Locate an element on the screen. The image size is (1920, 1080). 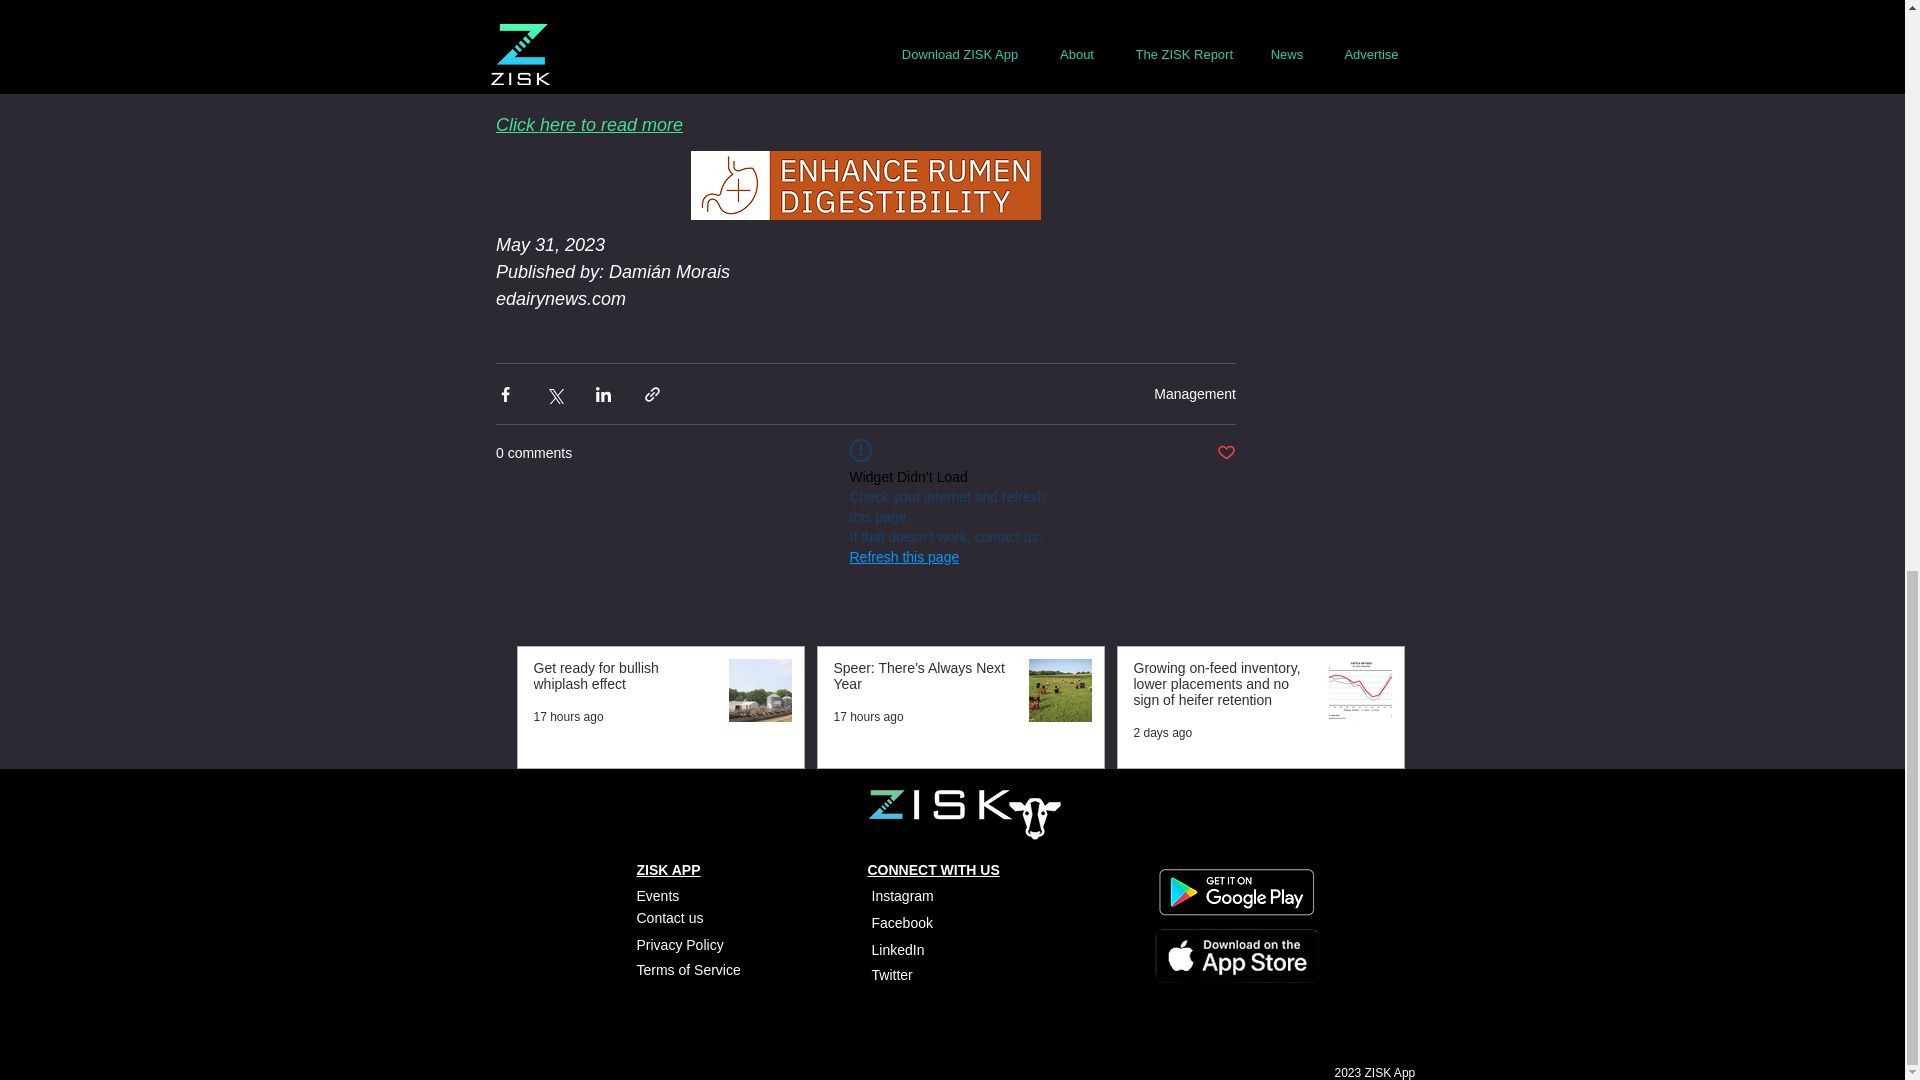
Events is located at coordinates (657, 895).